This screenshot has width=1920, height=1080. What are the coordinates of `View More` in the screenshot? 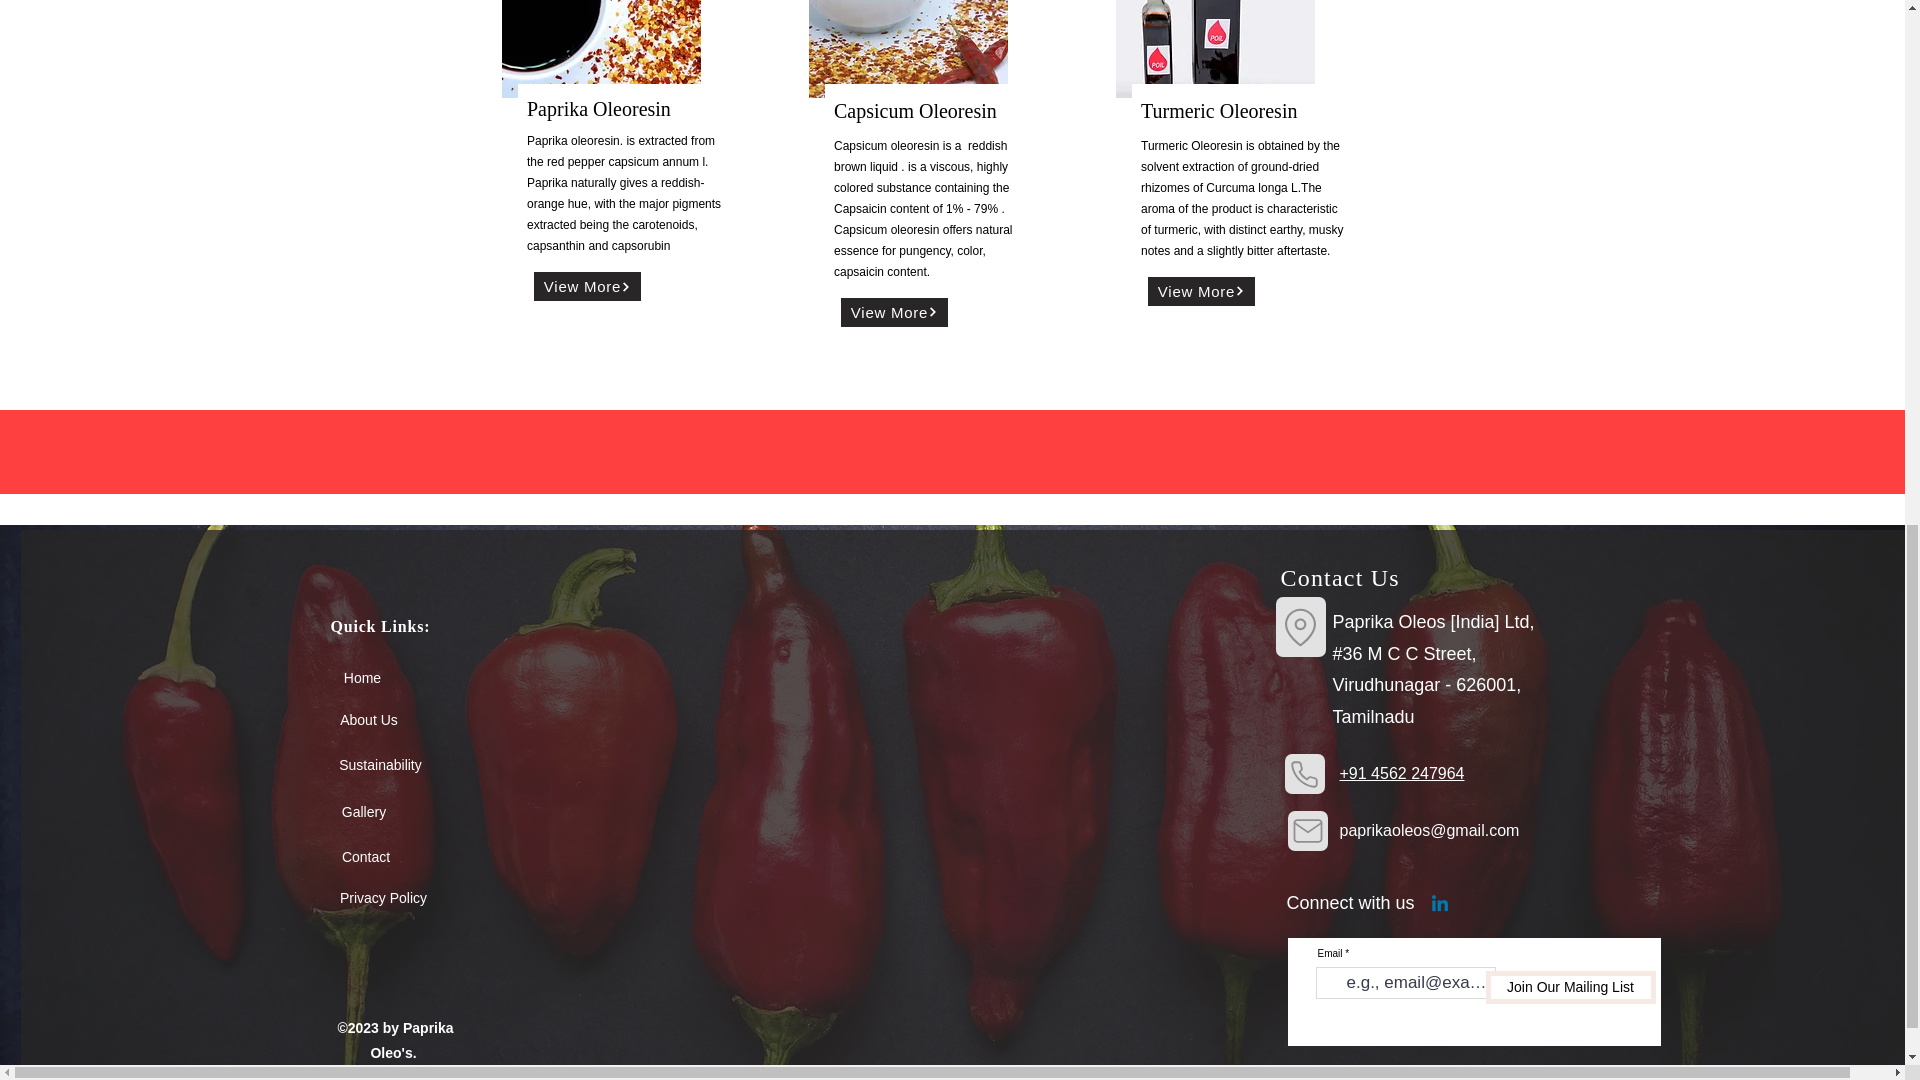 It's located at (1202, 290).